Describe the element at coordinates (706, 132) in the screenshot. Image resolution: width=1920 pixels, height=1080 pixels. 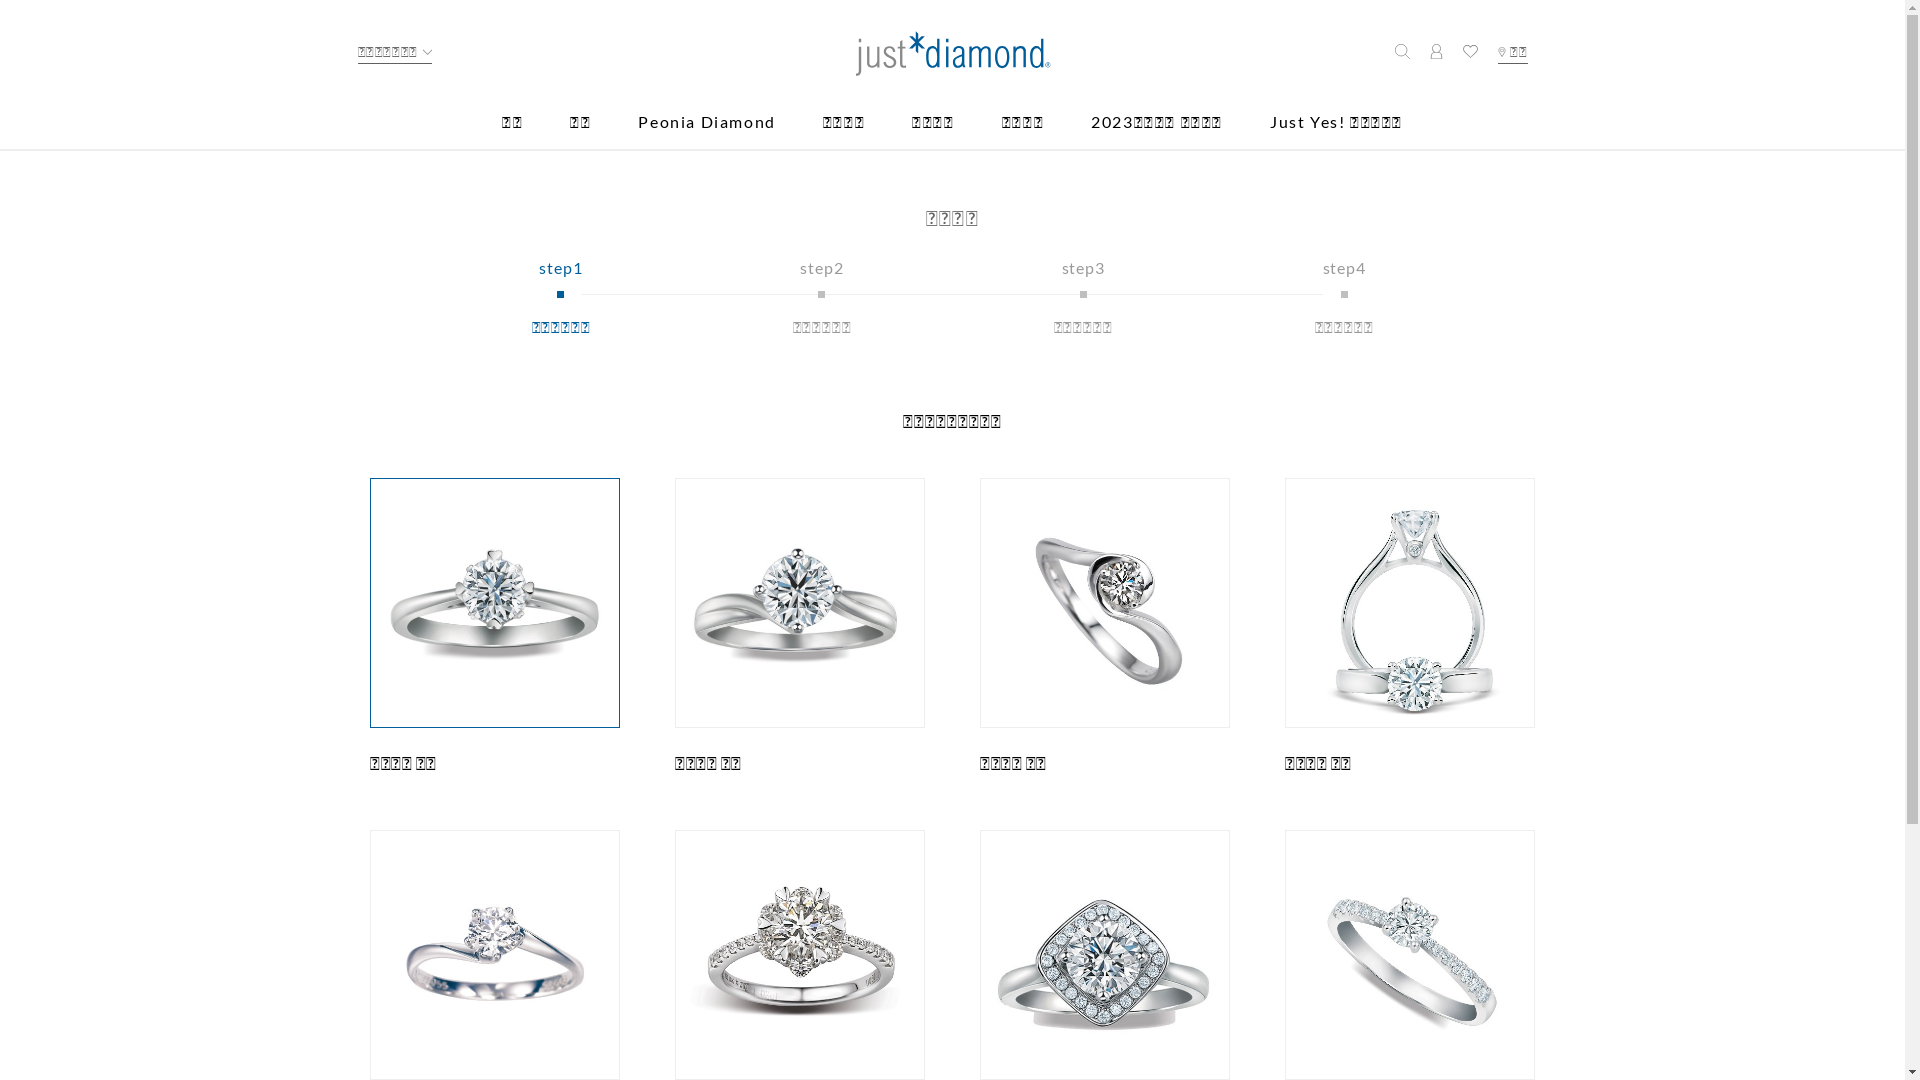
I see `Peonia Diamond` at that location.